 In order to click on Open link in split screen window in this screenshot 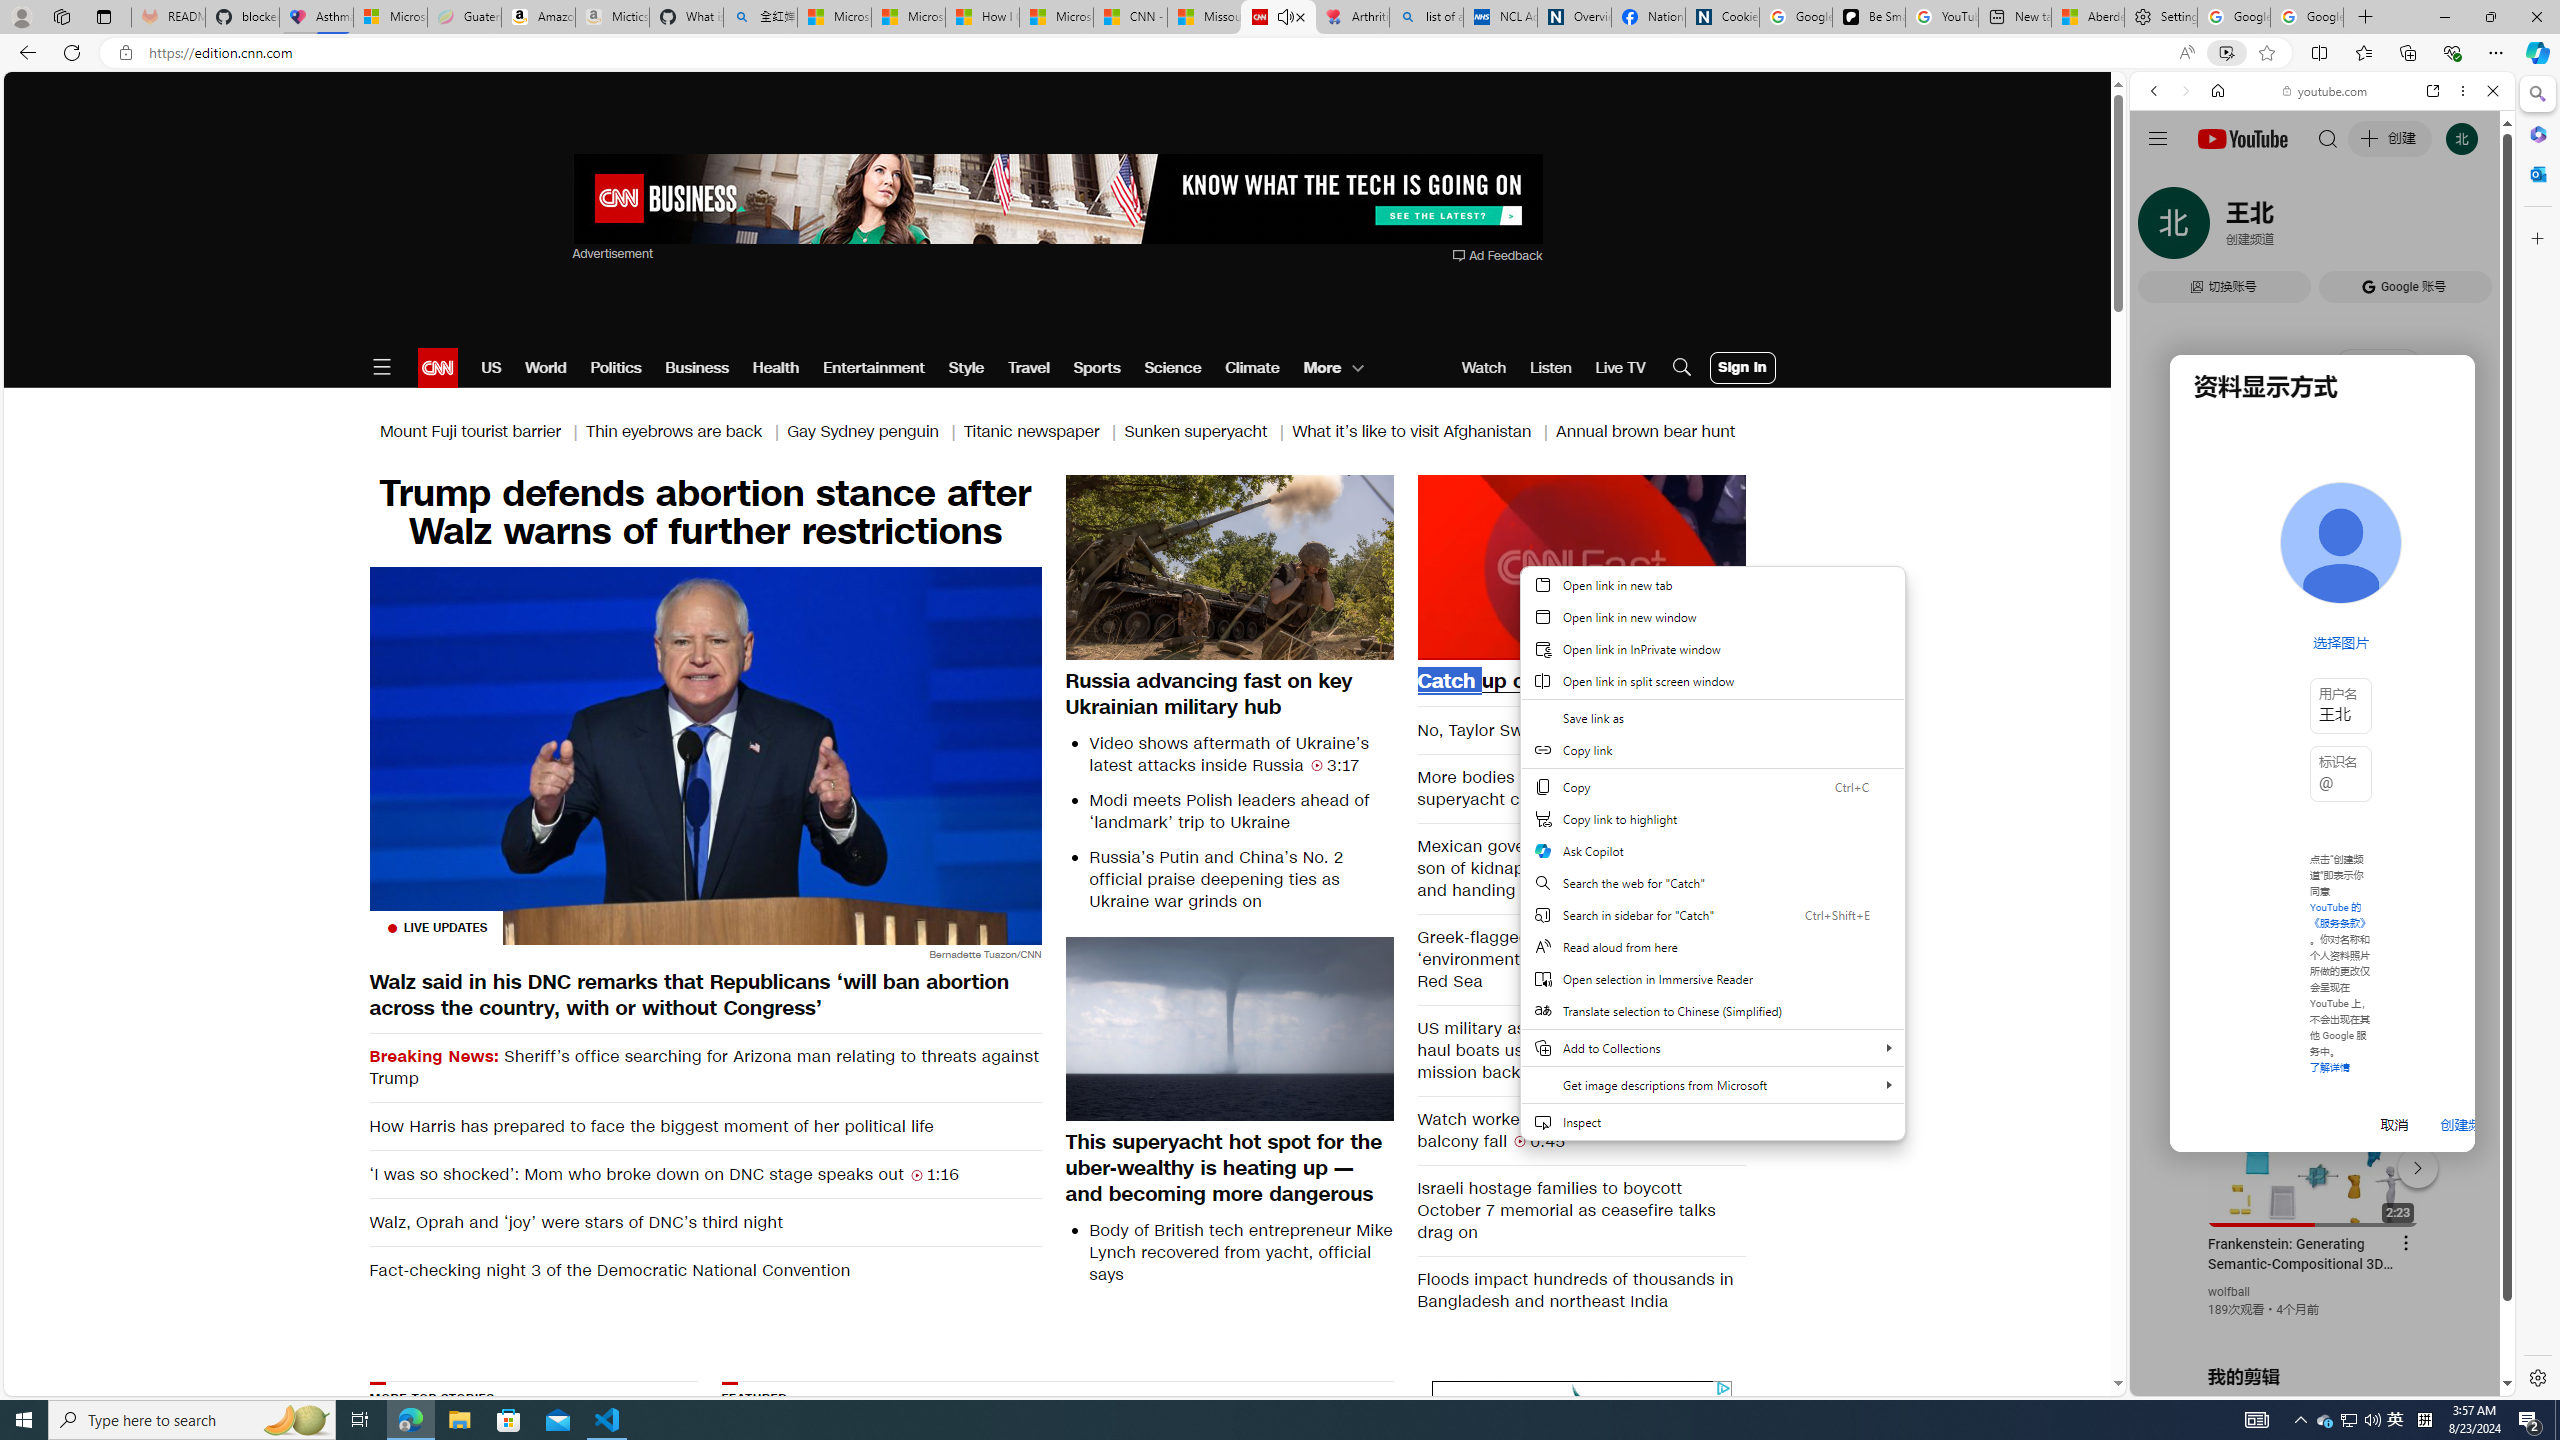, I will do `click(1712, 680)`.